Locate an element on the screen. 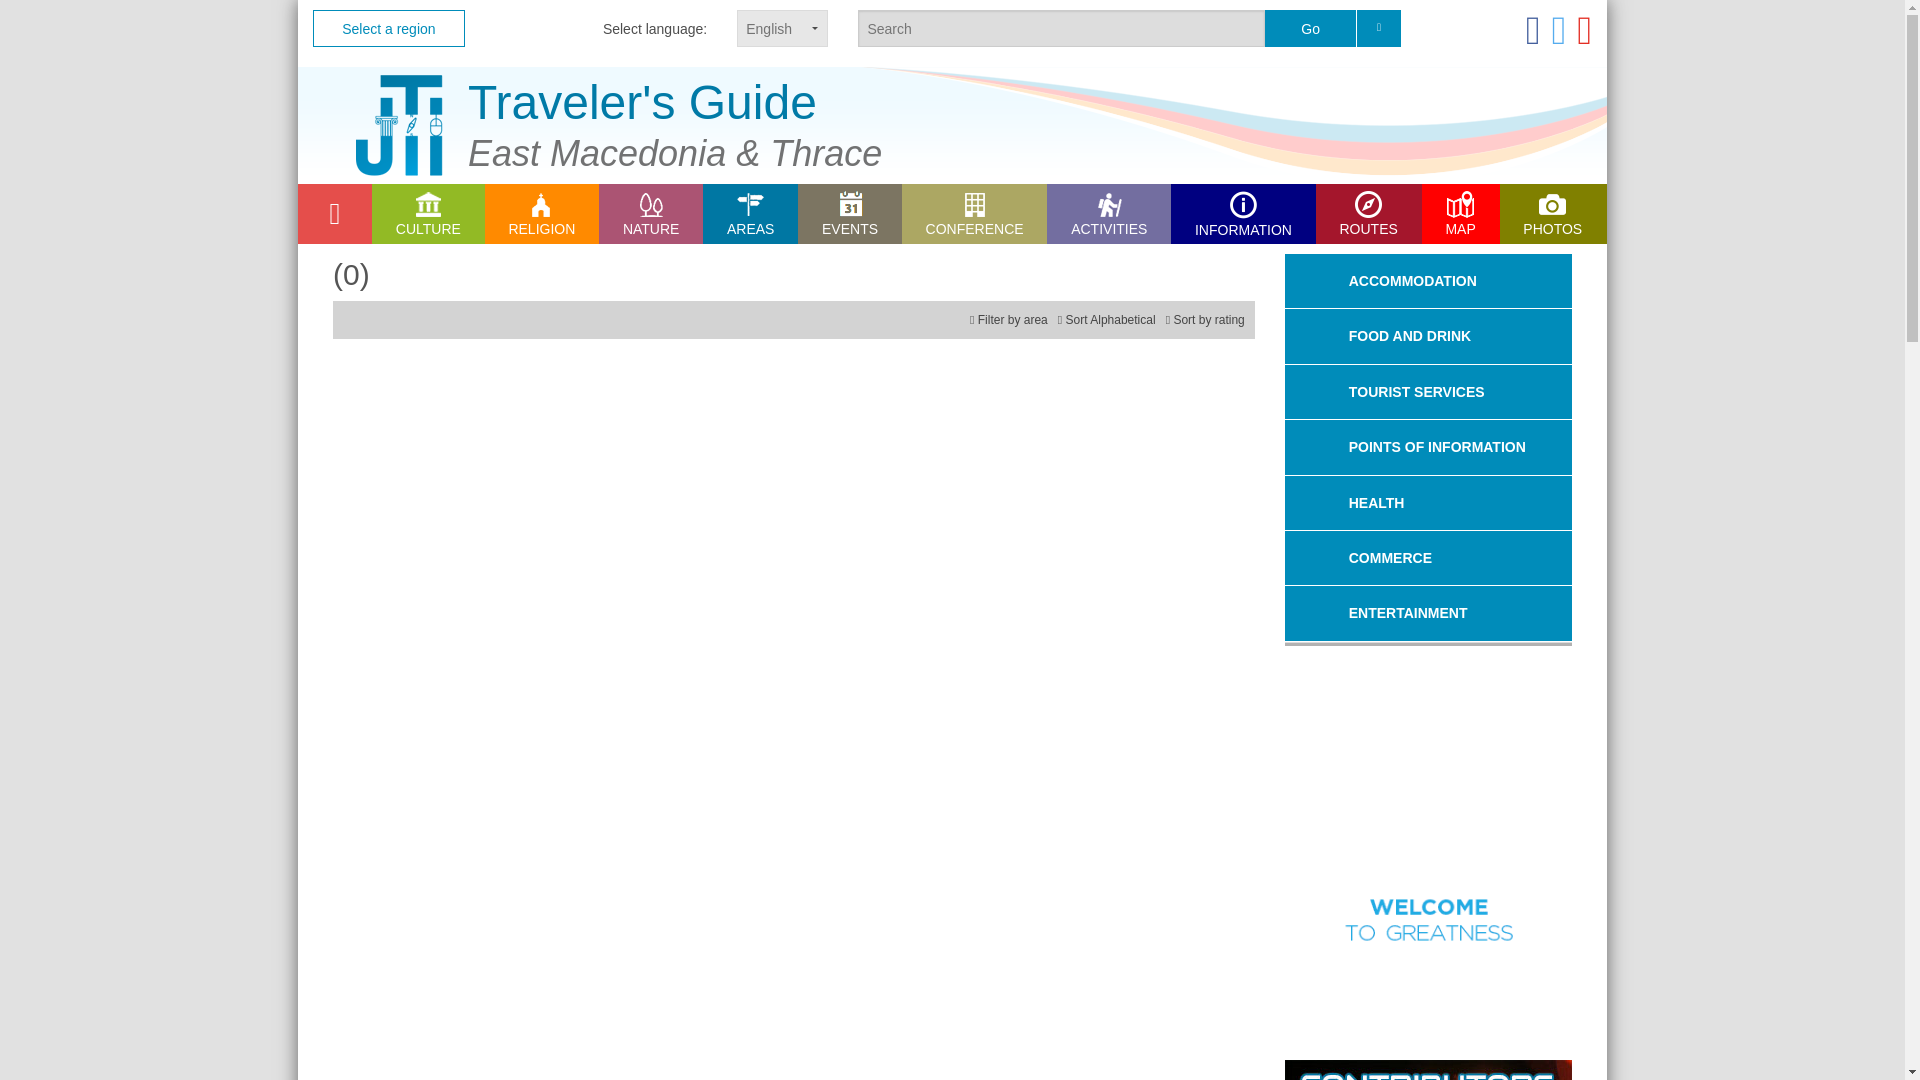  Twitter is located at coordinates (1558, 29).